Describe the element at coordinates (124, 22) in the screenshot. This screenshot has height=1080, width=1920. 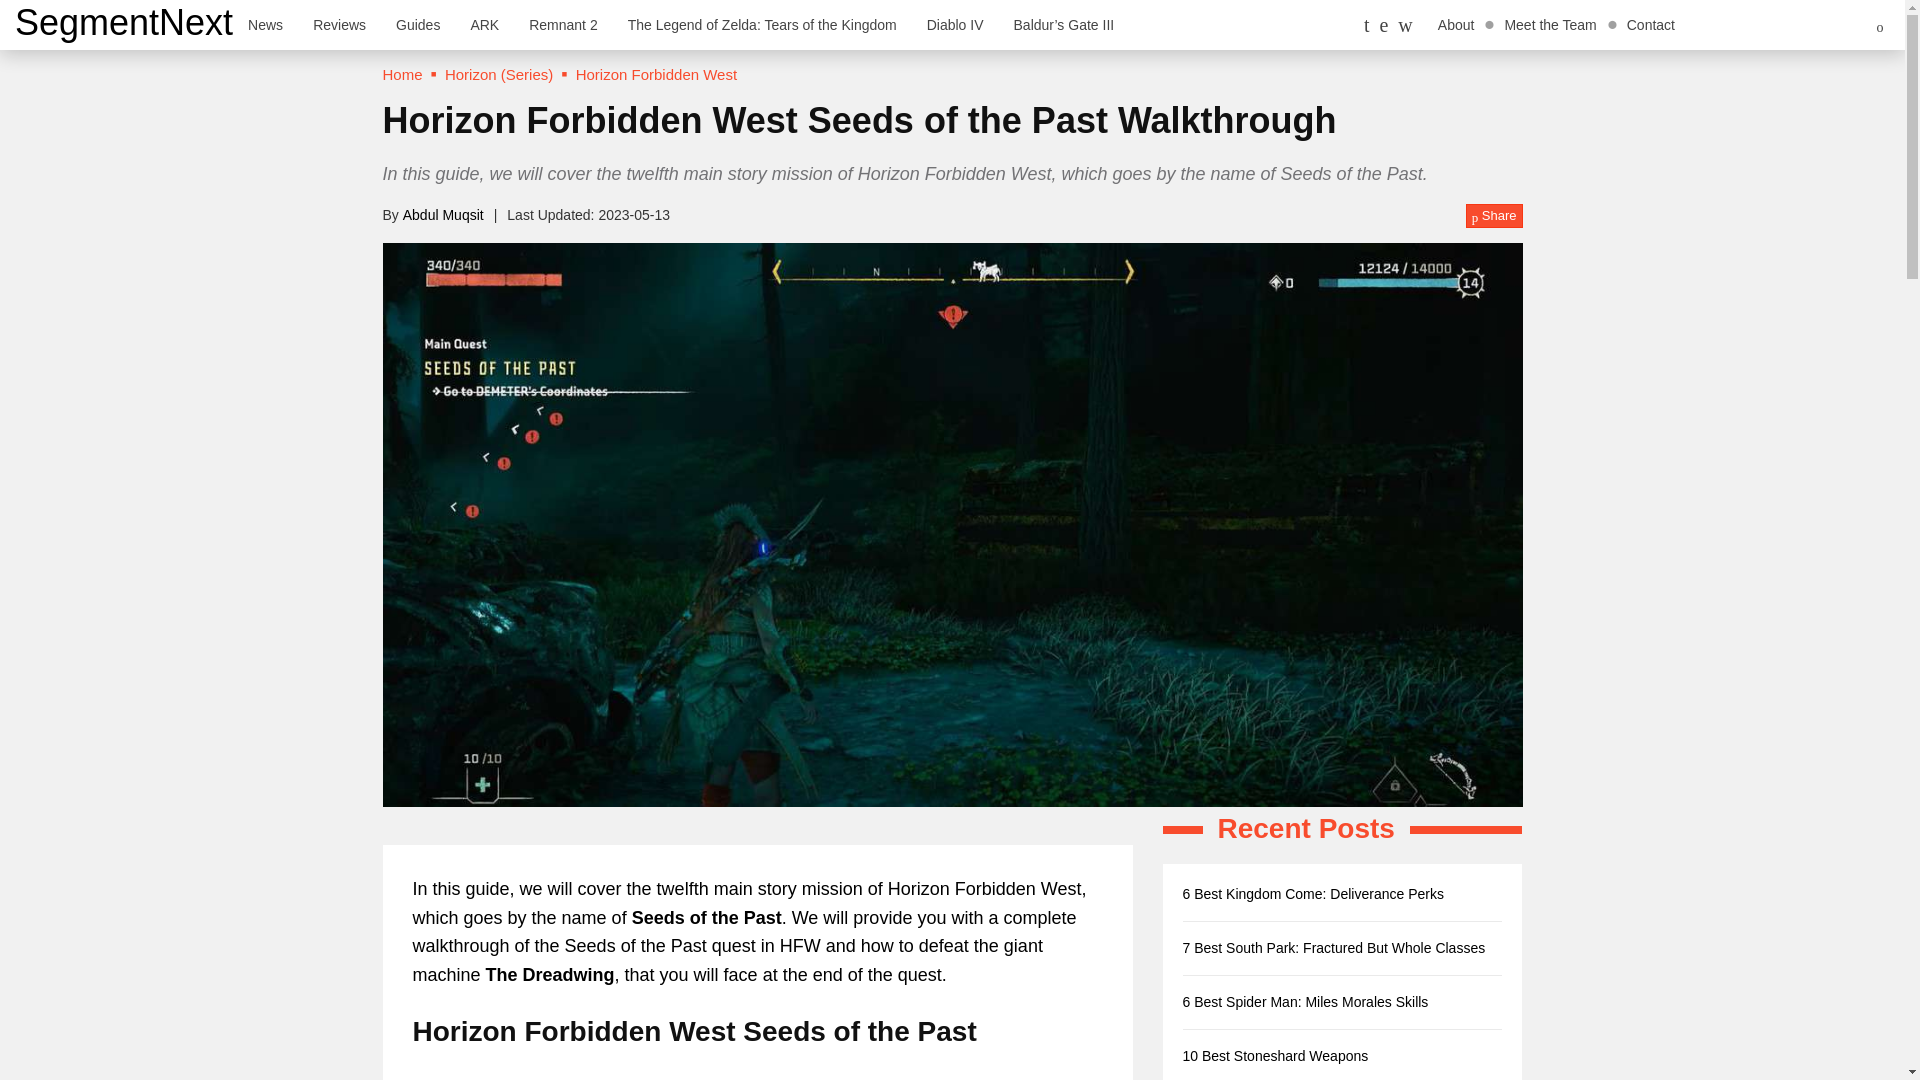
I see `SegmentNext` at that location.